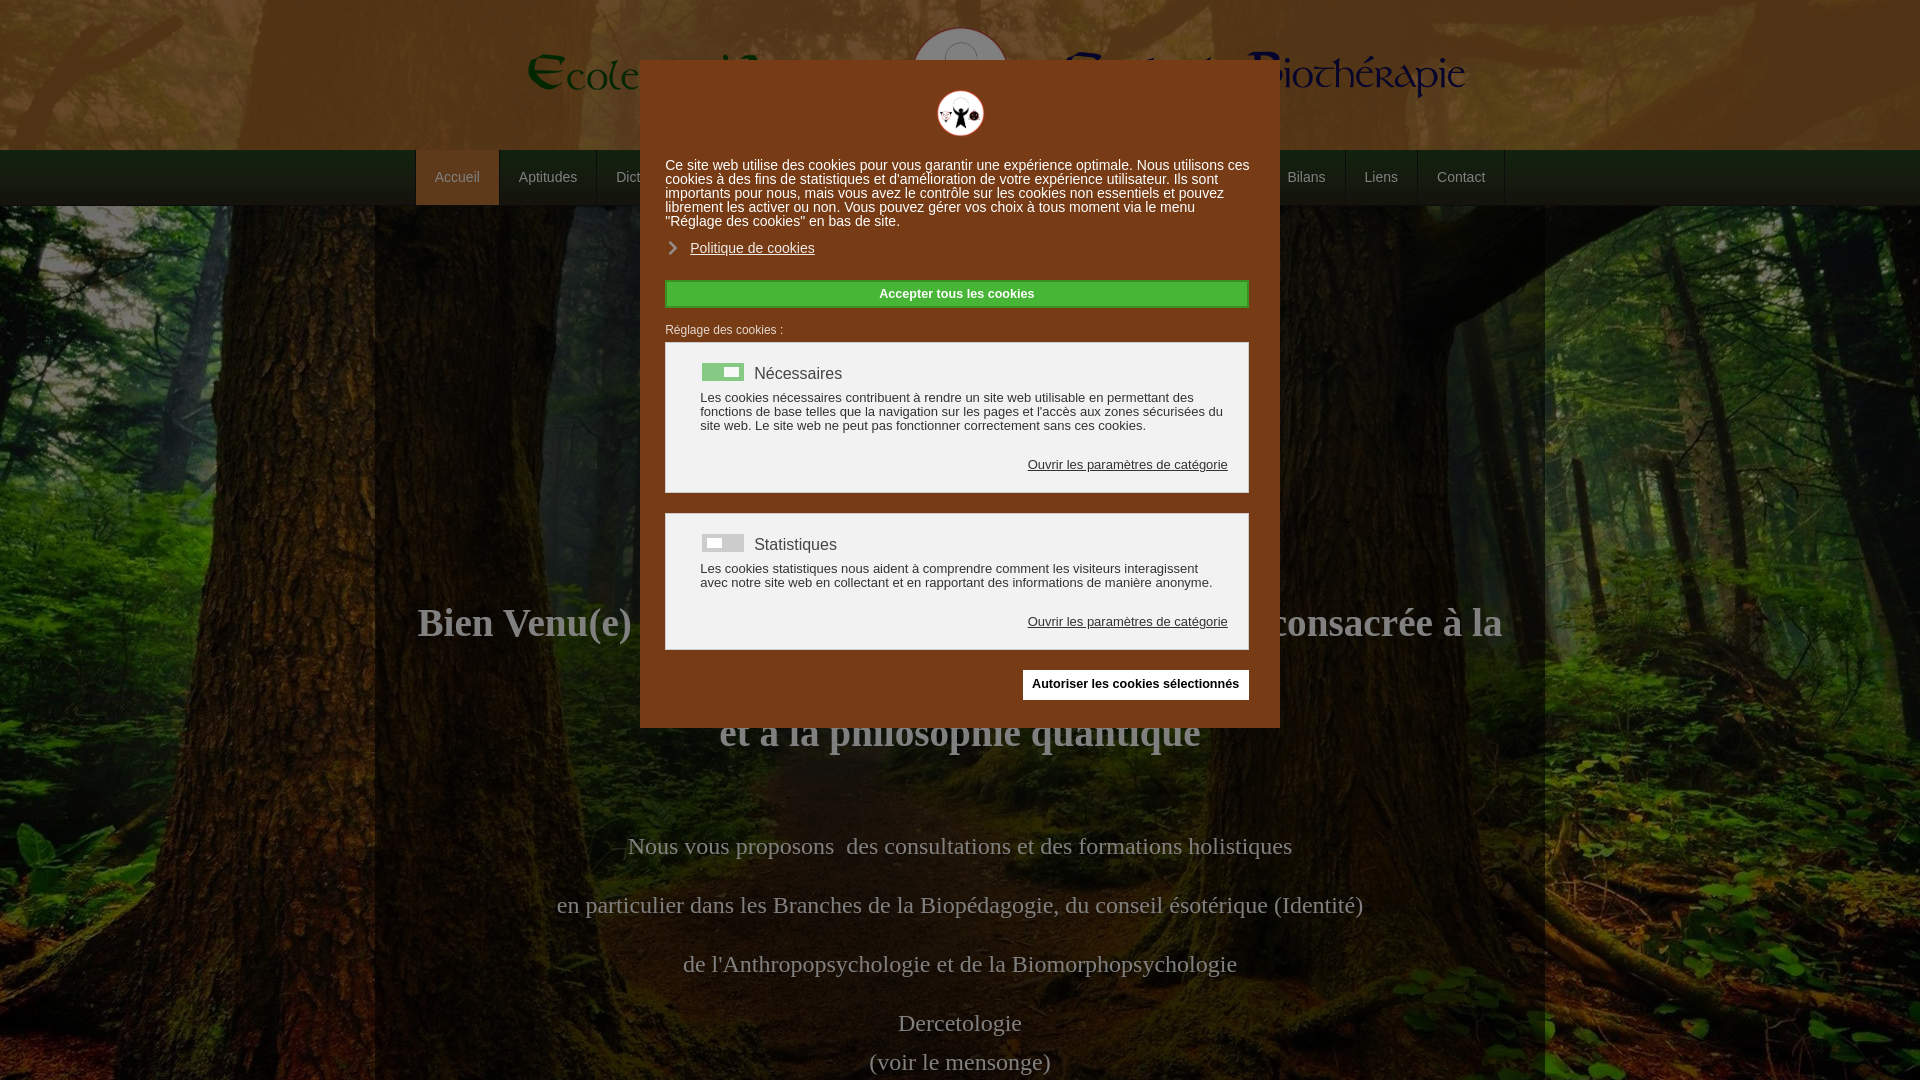  What do you see at coordinates (1122, 178) in the screenshot?
I see `Calendrier Celte` at bounding box center [1122, 178].